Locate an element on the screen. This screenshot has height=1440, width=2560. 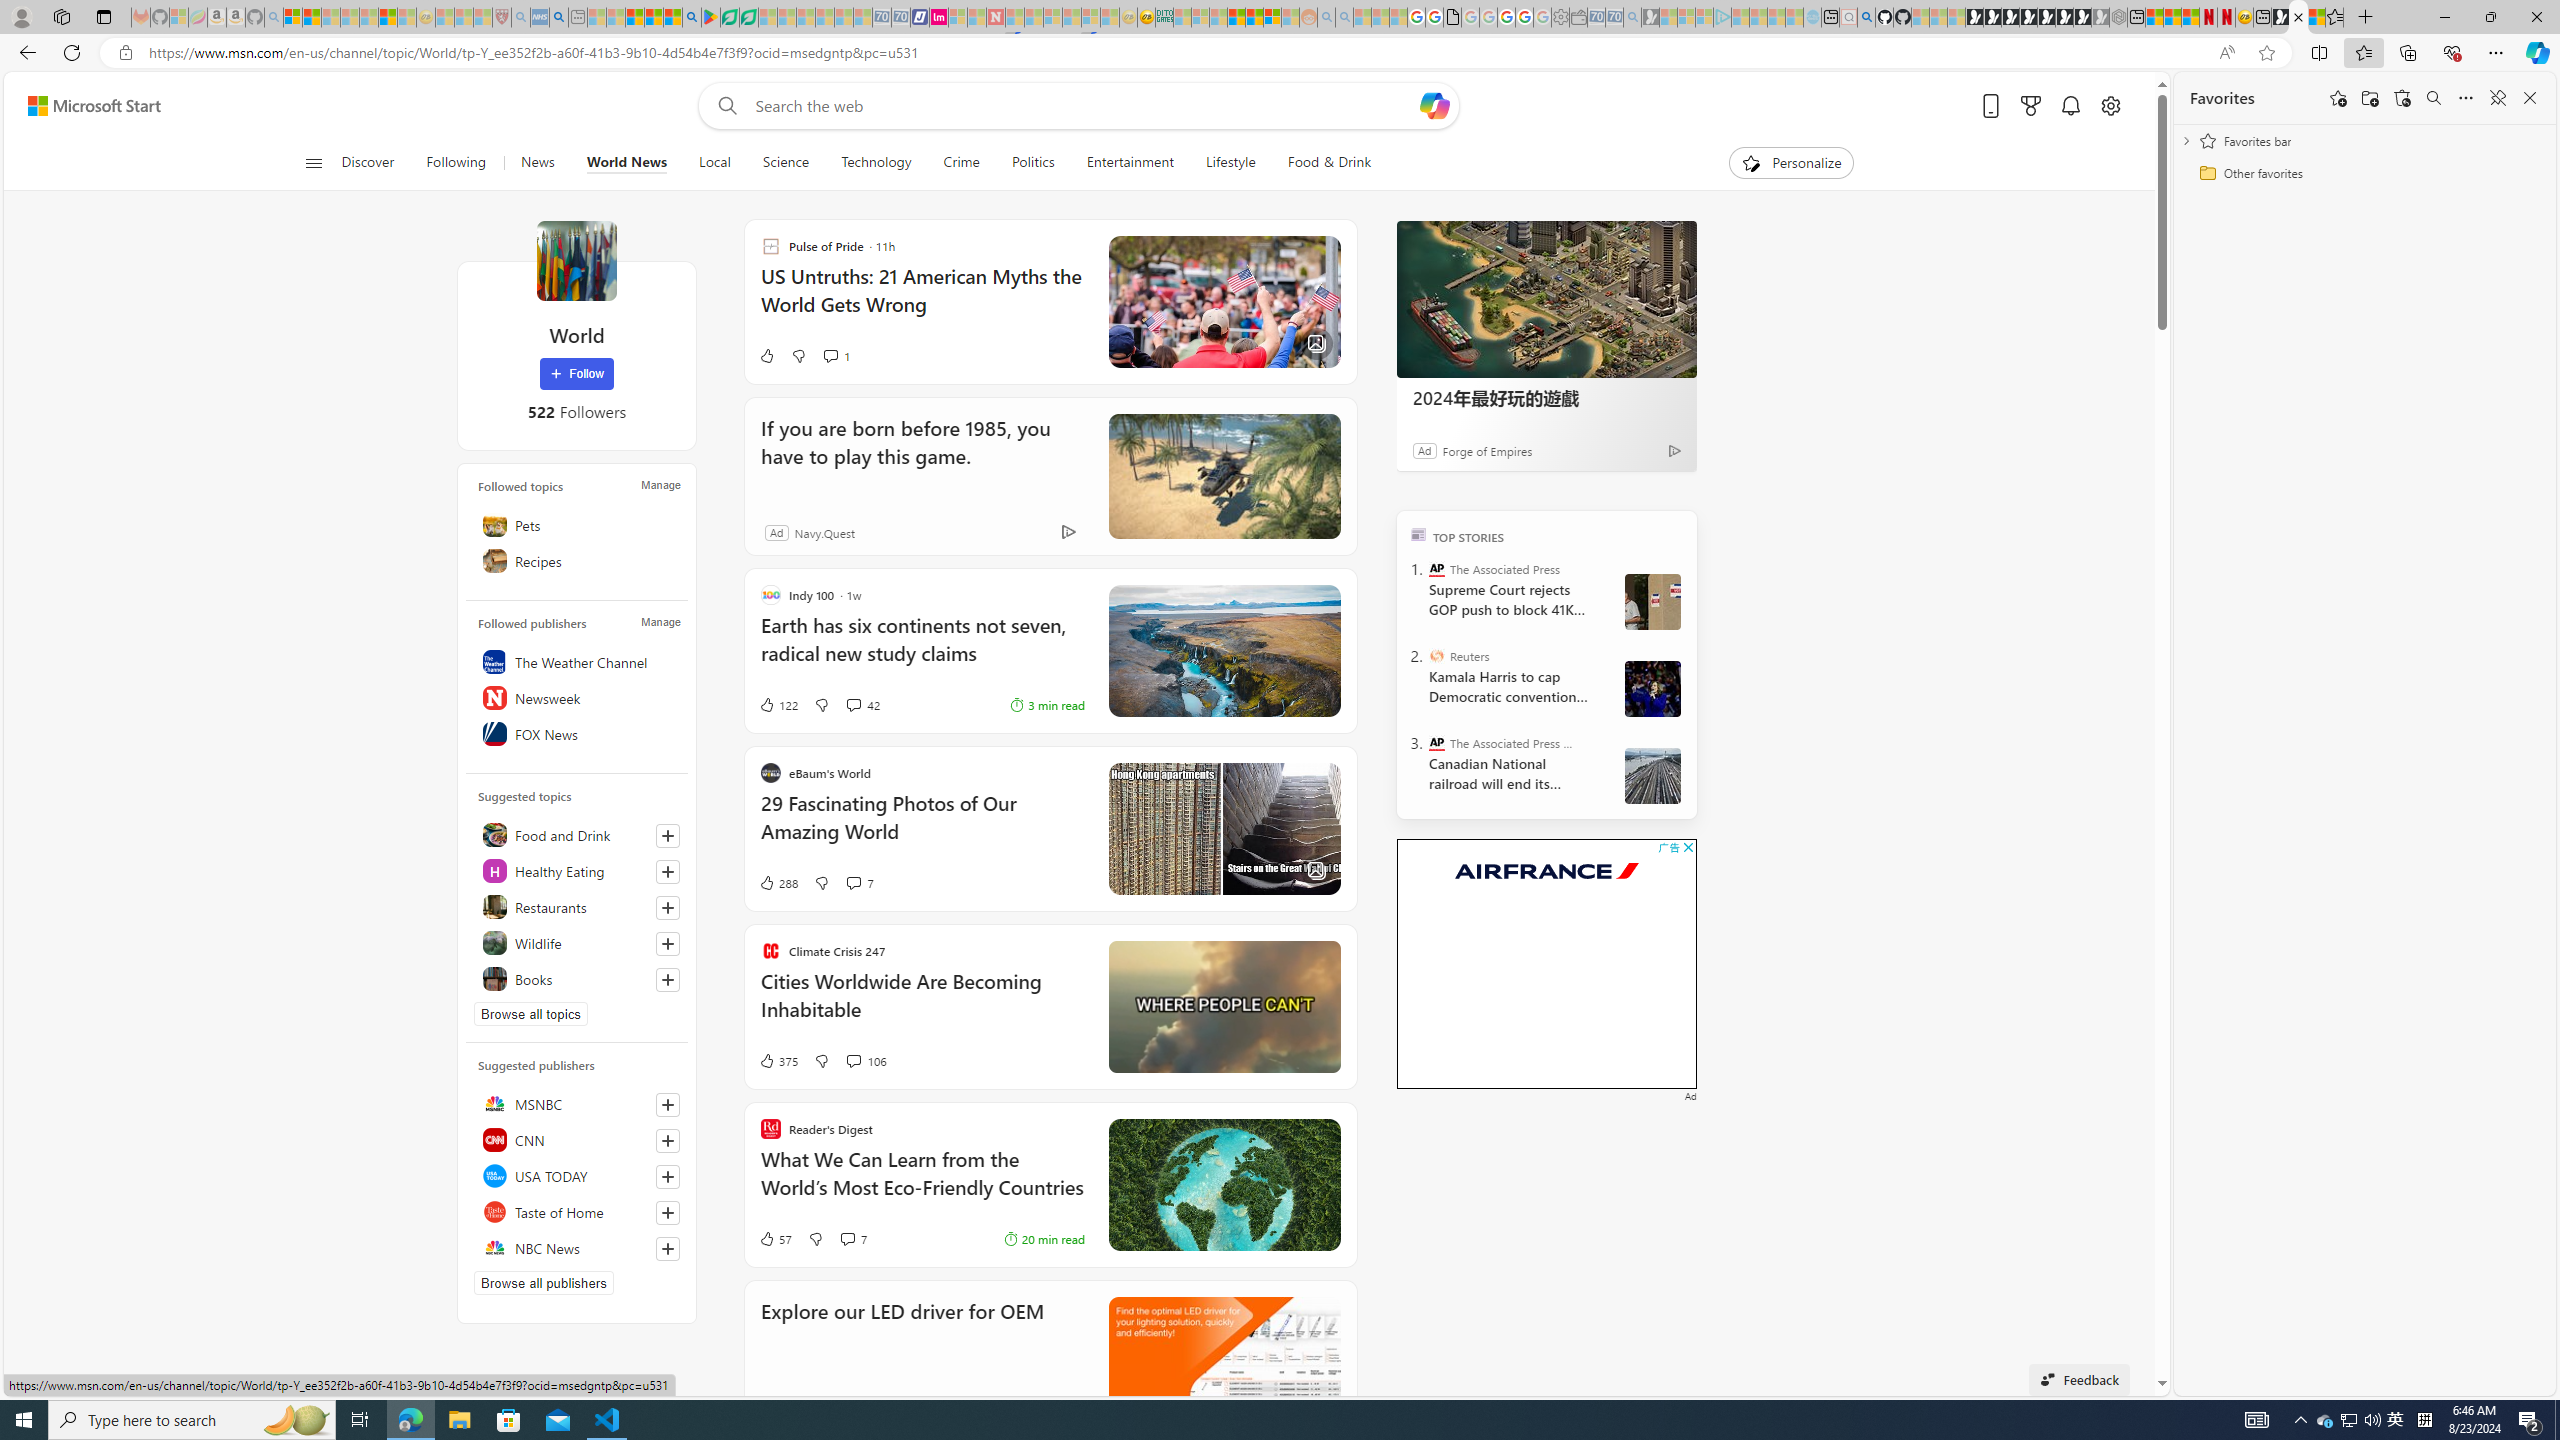
122 Like is located at coordinates (778, 704).